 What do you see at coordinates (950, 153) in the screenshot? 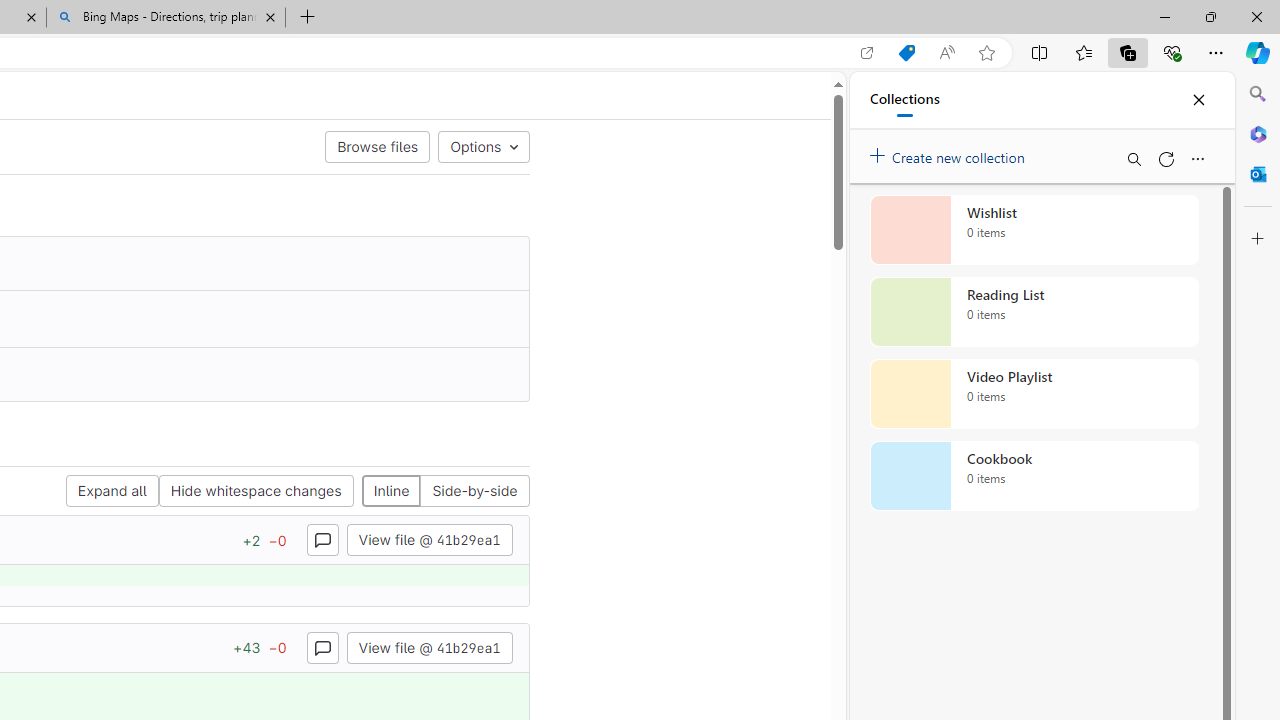
I see `Create new collection` at bounding box center [950, 153].